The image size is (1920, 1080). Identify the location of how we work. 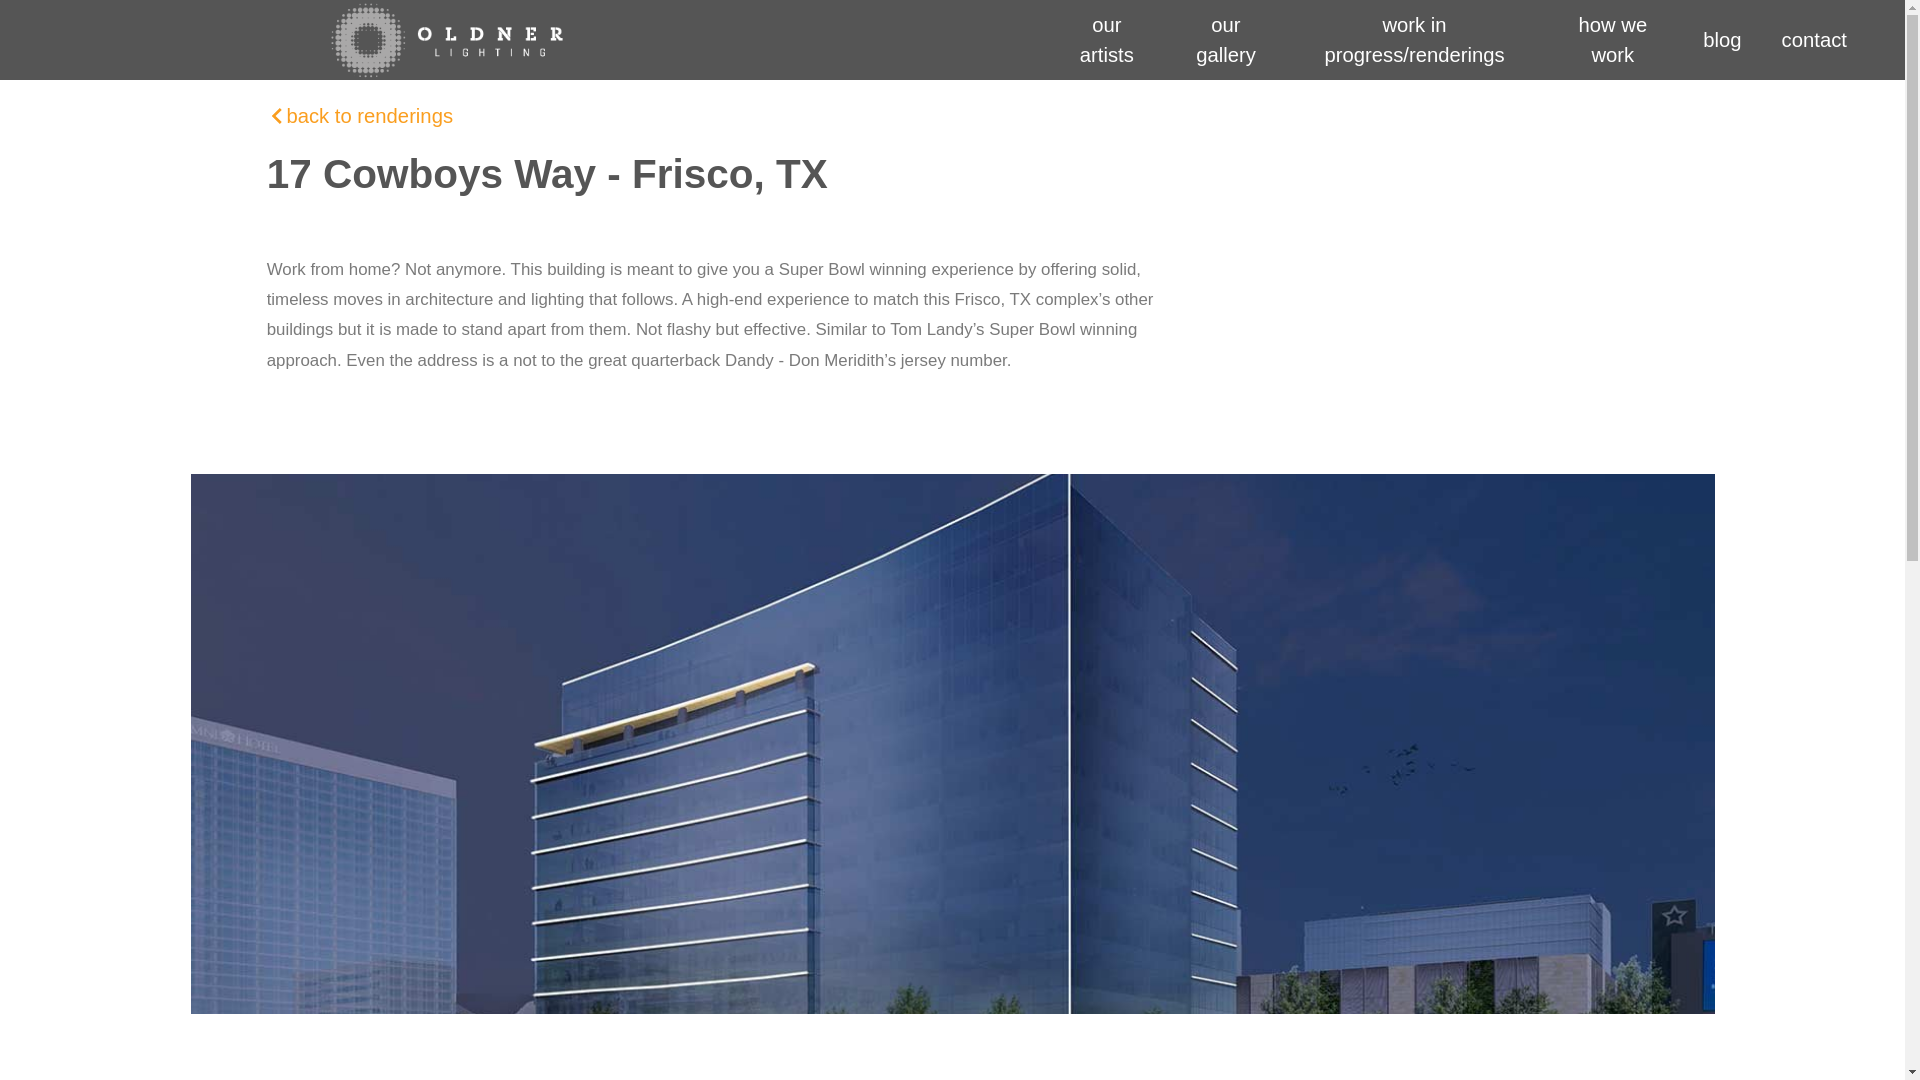
(1612, 40).